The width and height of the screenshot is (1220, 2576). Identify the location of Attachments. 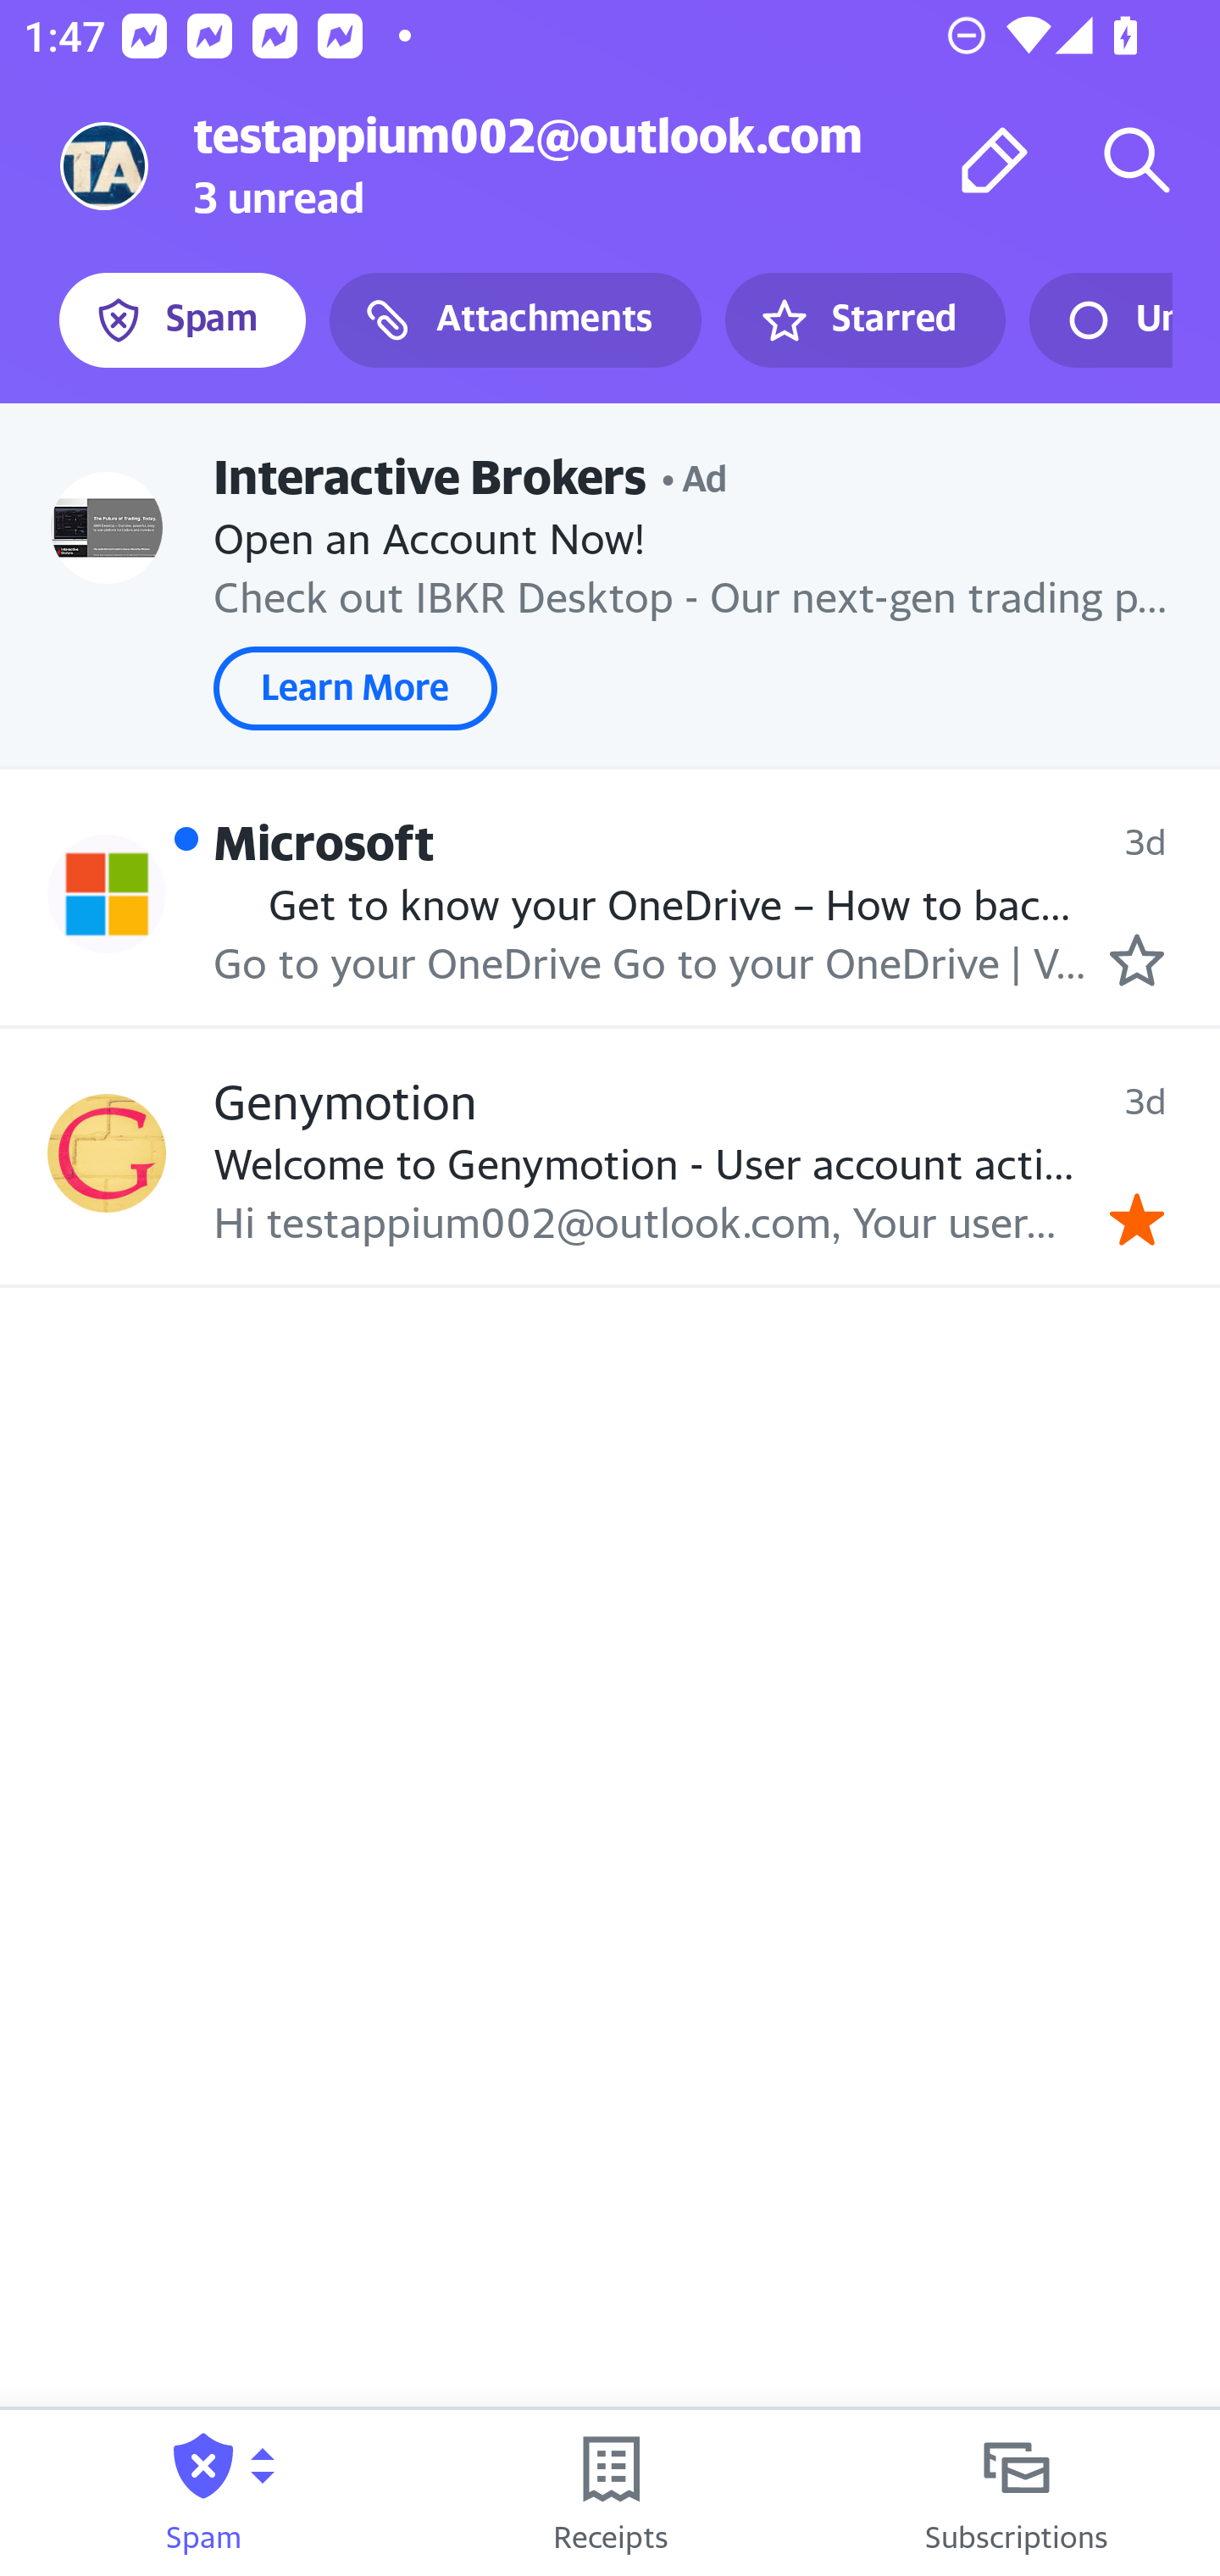
(515, 320).